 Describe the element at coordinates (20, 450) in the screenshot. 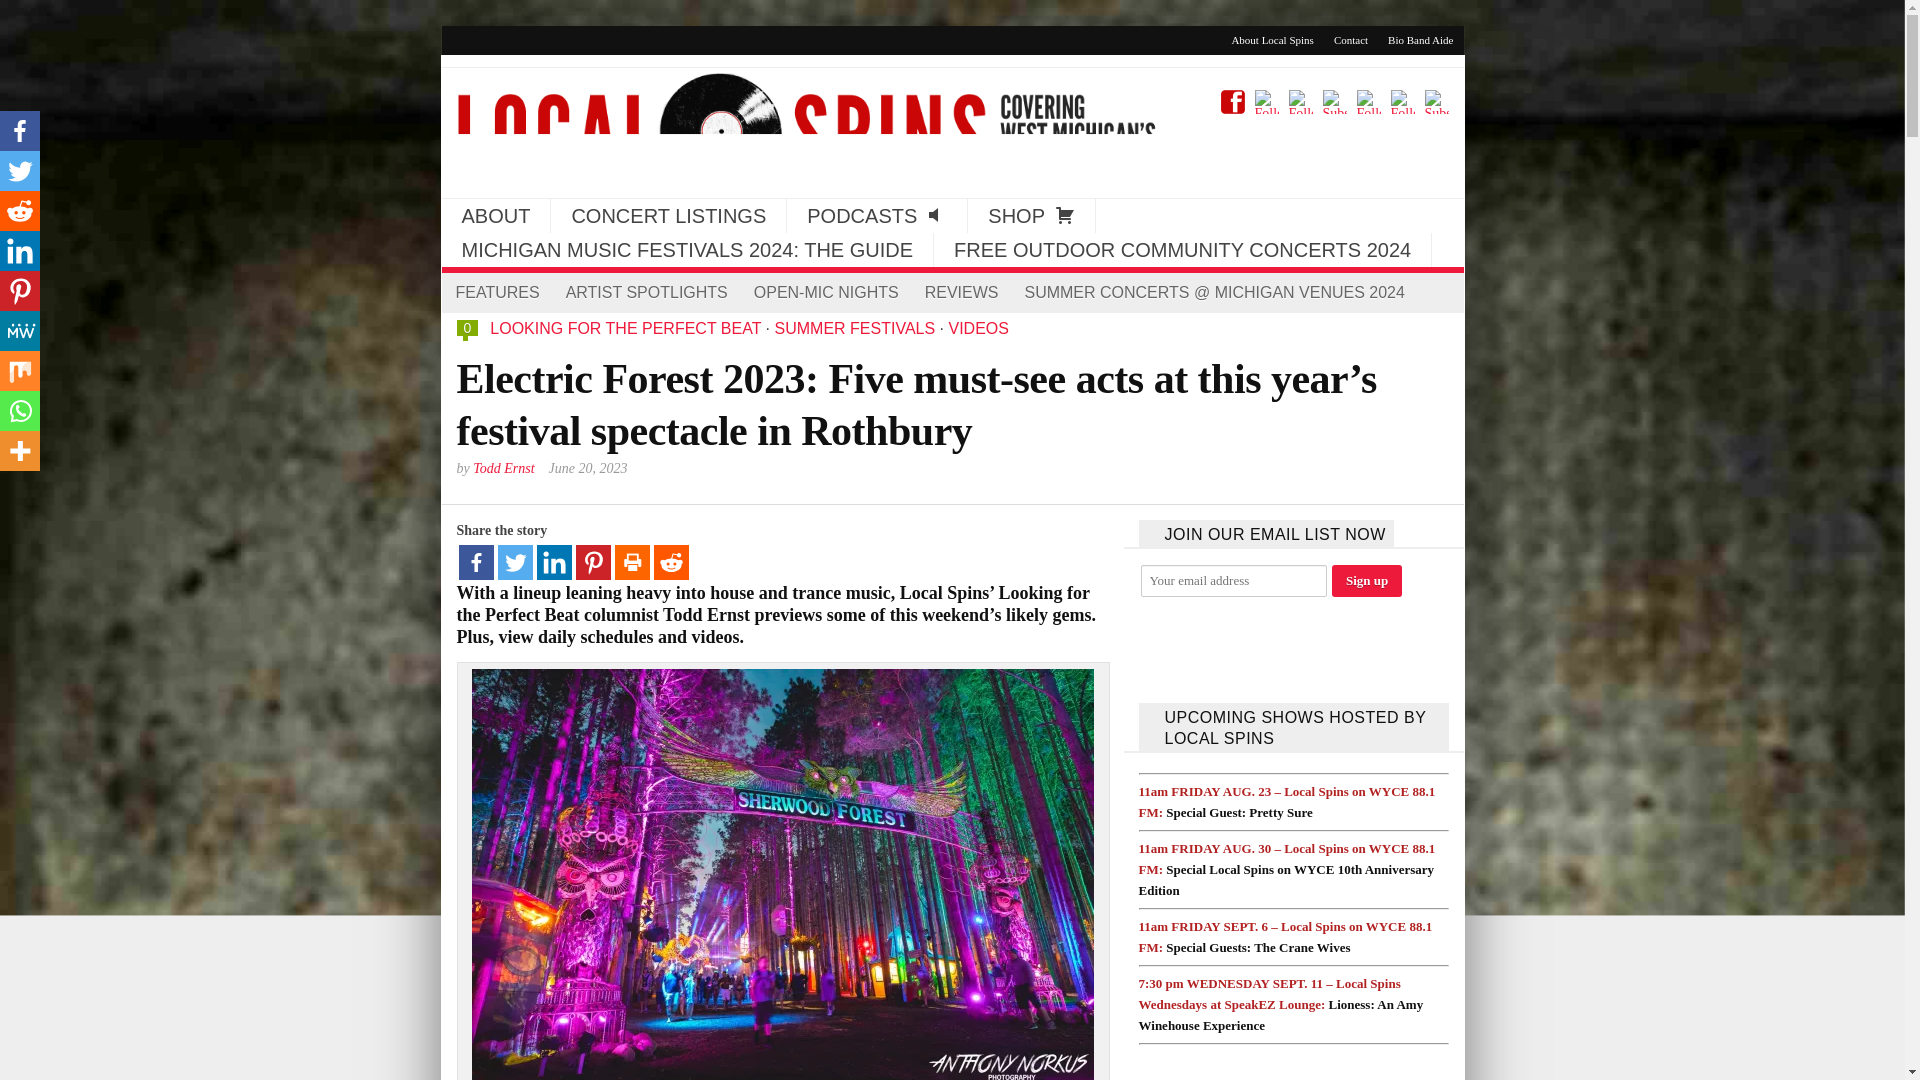

I see `More` at that location.